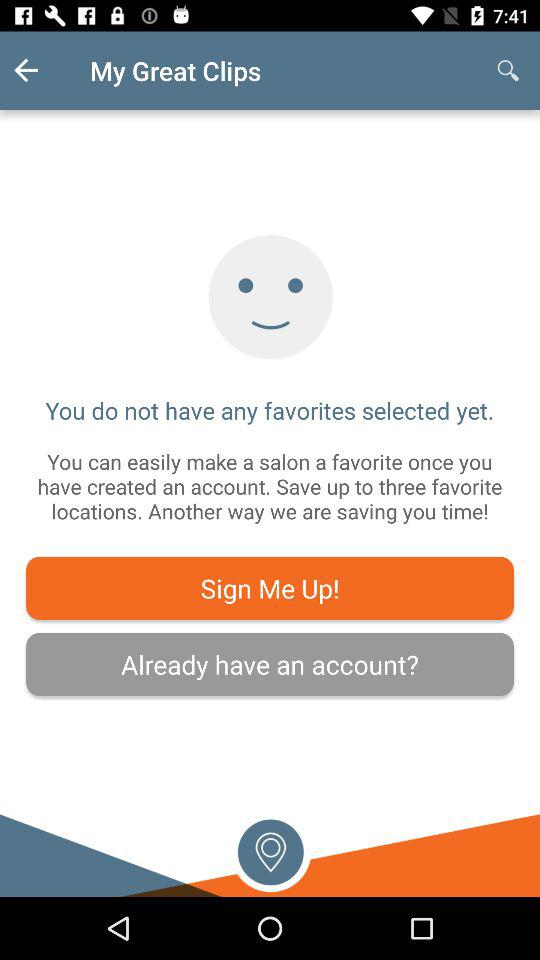 Image resolution: width=540 pixels, height=960 pixels. I want to click on click the item at the top right corner, so click(508, 70).